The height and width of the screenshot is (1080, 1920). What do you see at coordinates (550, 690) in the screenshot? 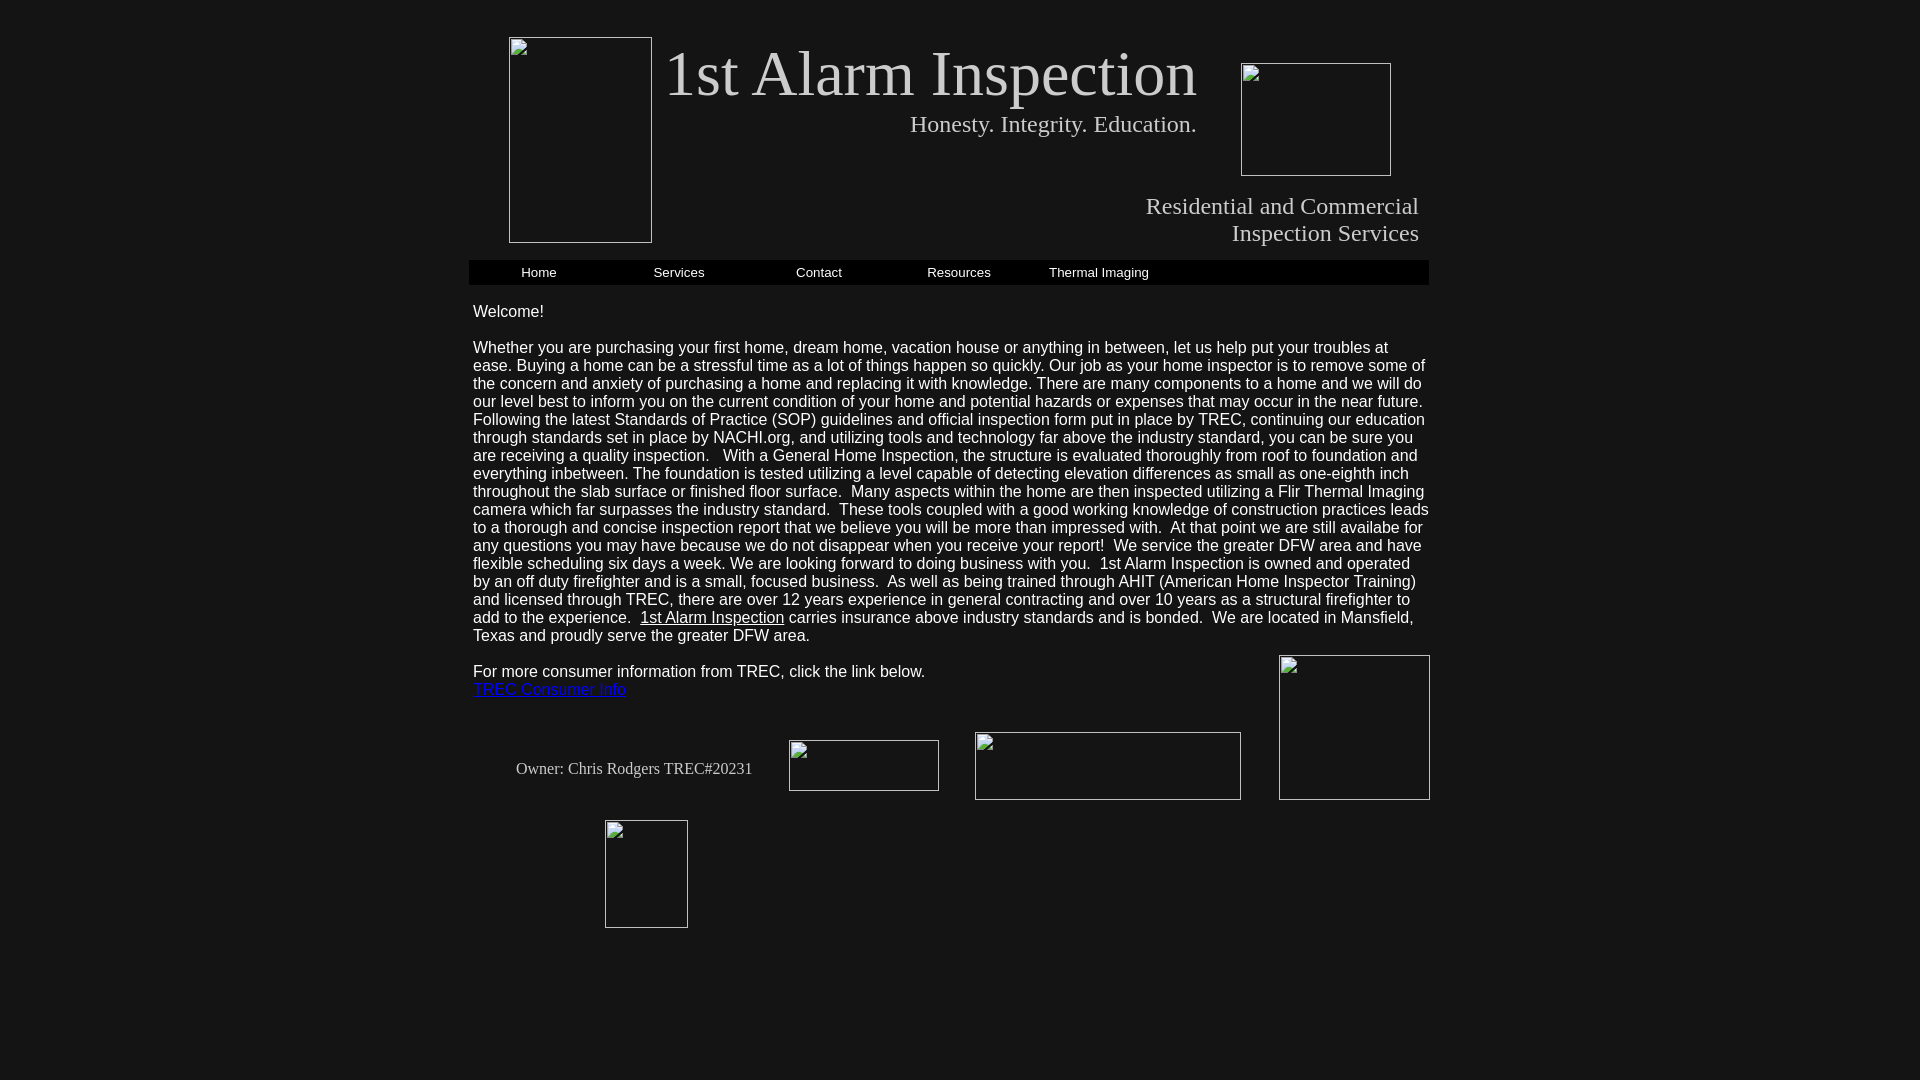
I see `TREC Consumer Info` at bounding box center [550, 690].